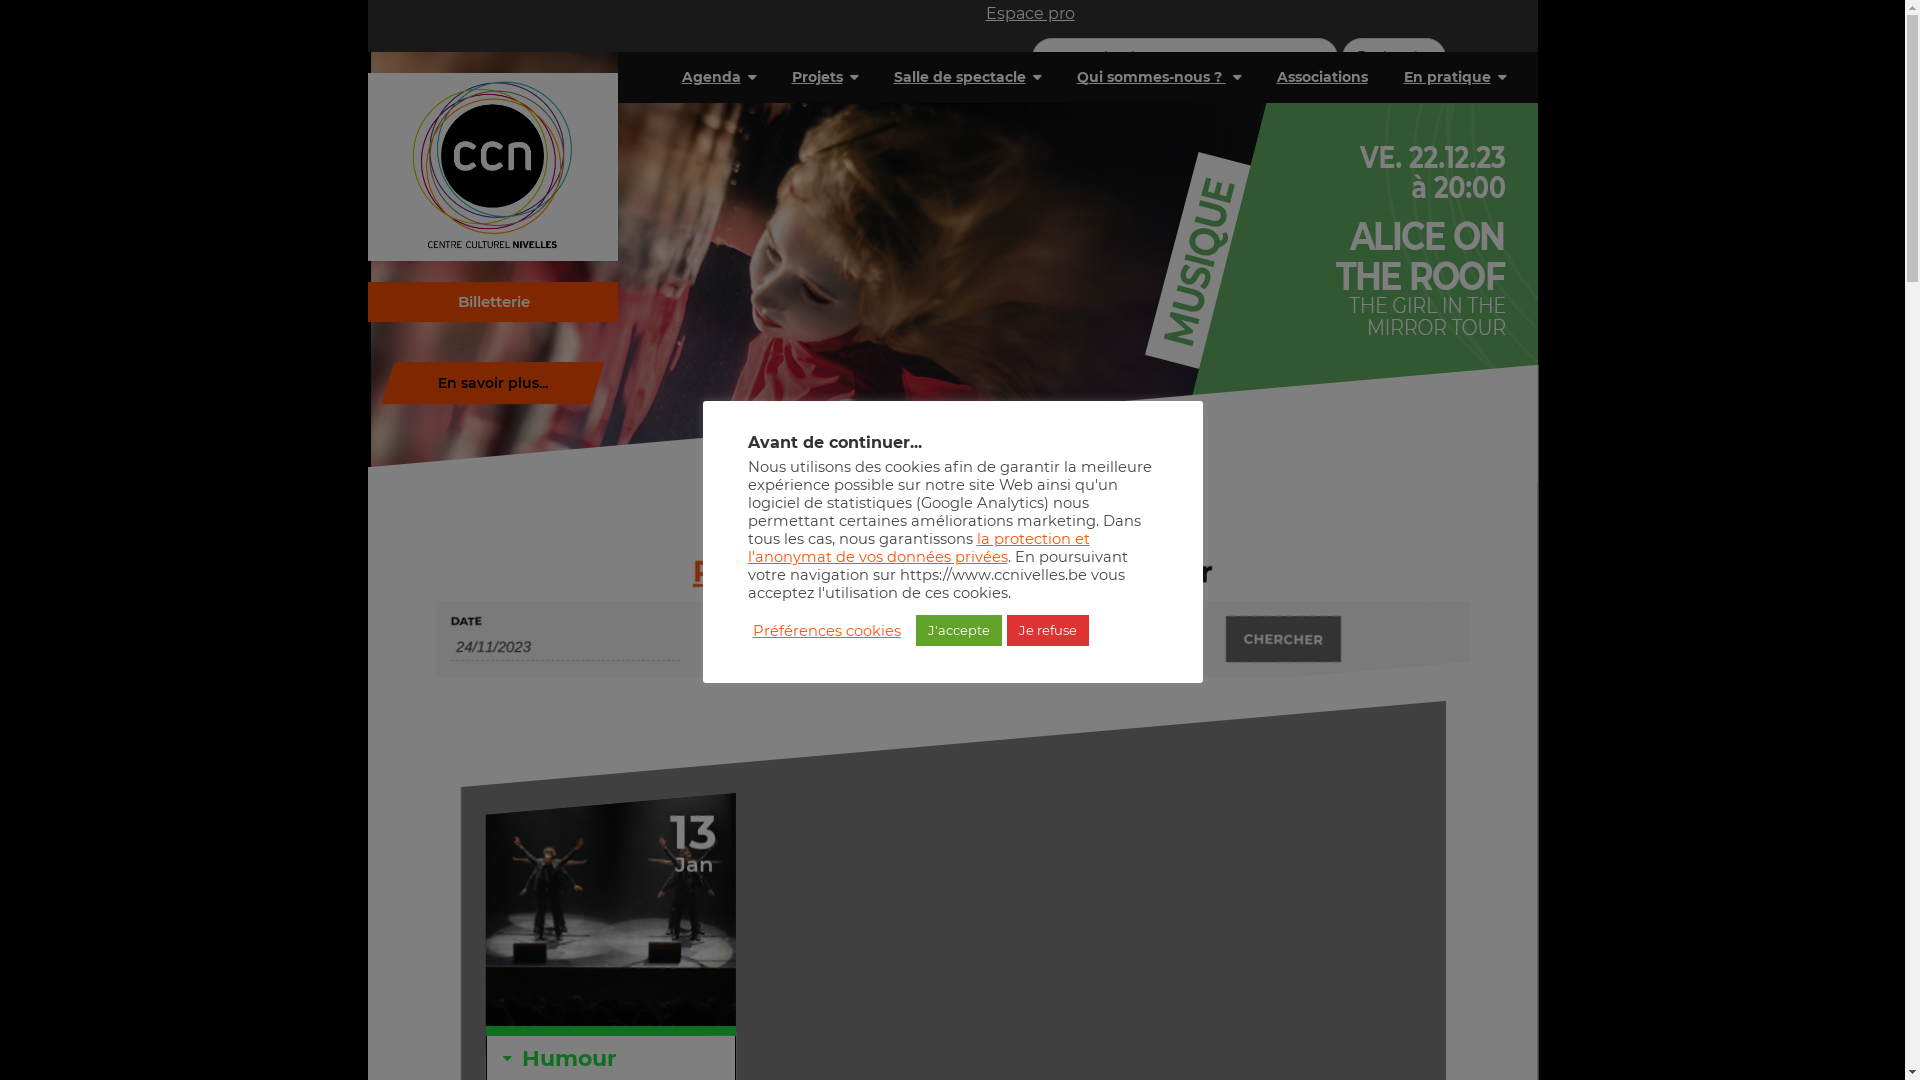 This screenshot has height=1080, width=1920. I want to click on Agenda, so click(719, 77).